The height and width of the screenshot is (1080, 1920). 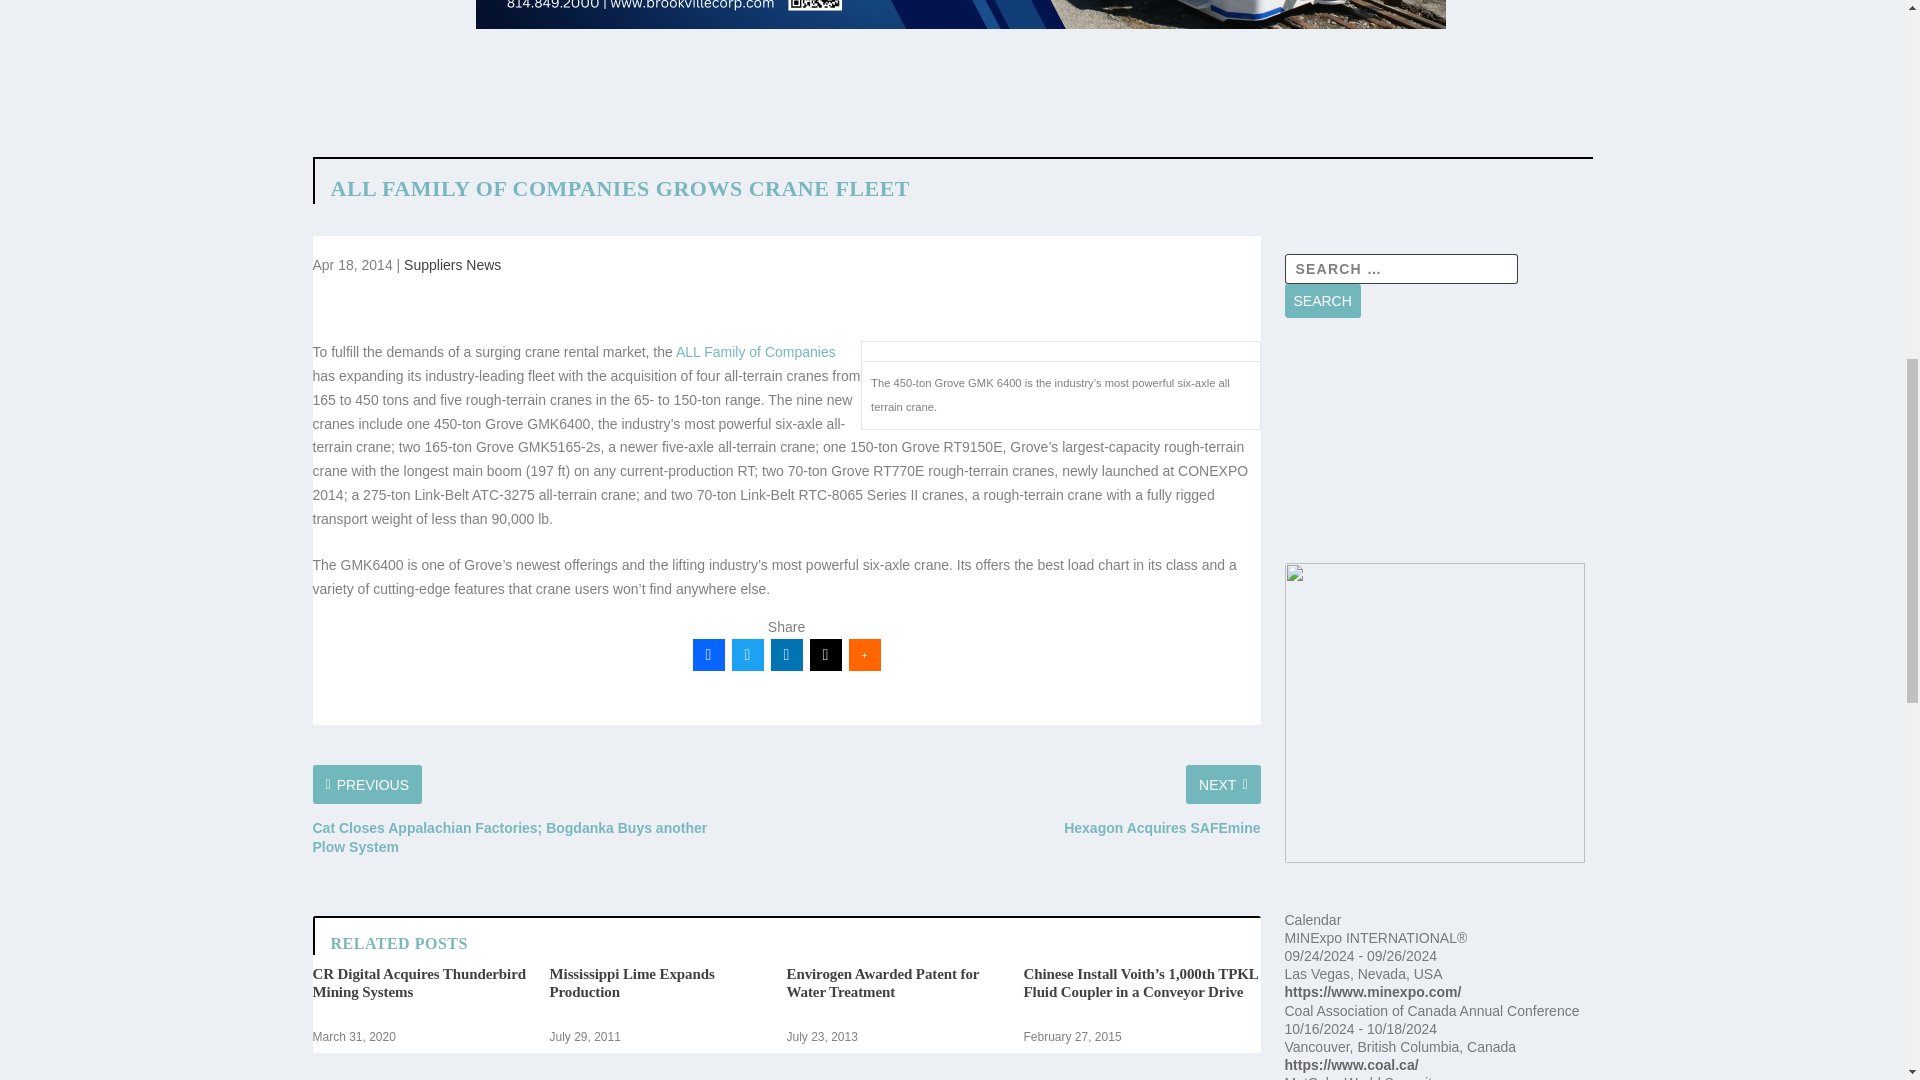 I want to click on Search, so click(x=1322, y=300).